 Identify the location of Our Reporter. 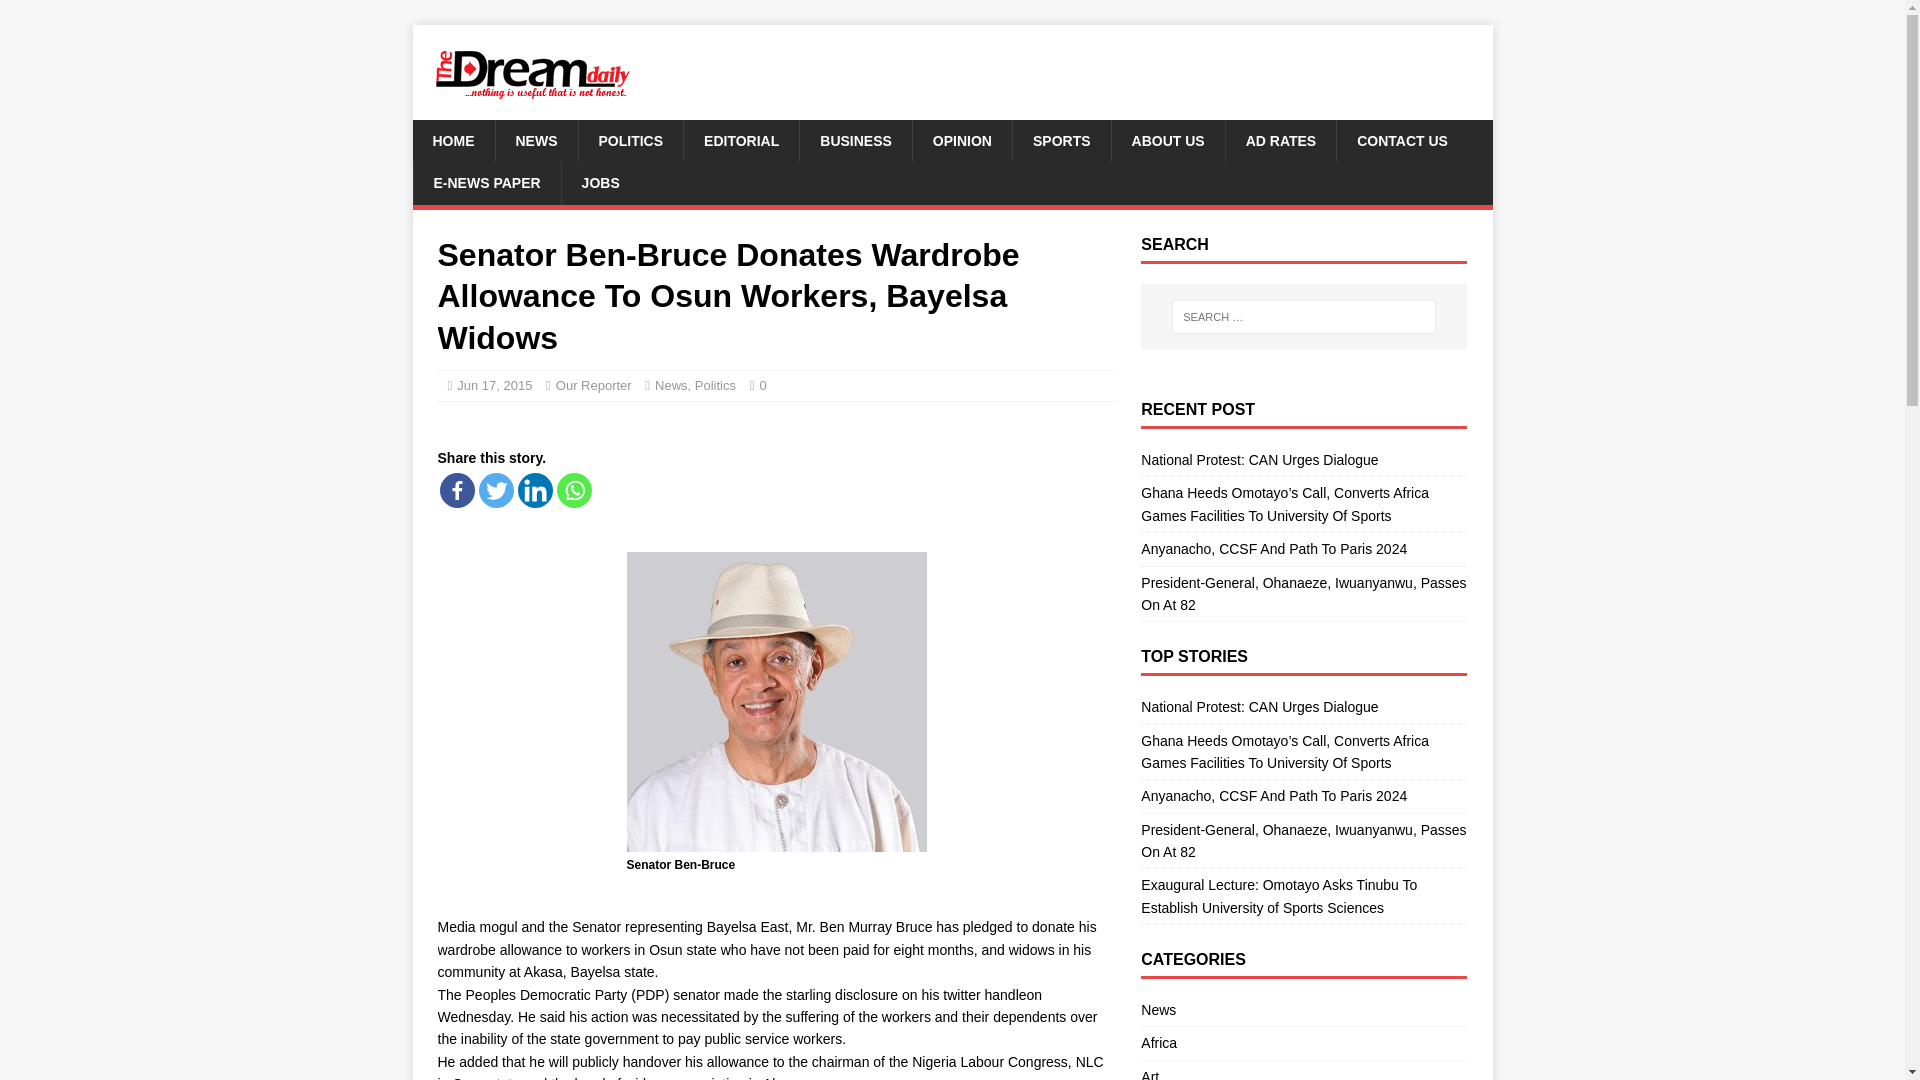
(594, 386).